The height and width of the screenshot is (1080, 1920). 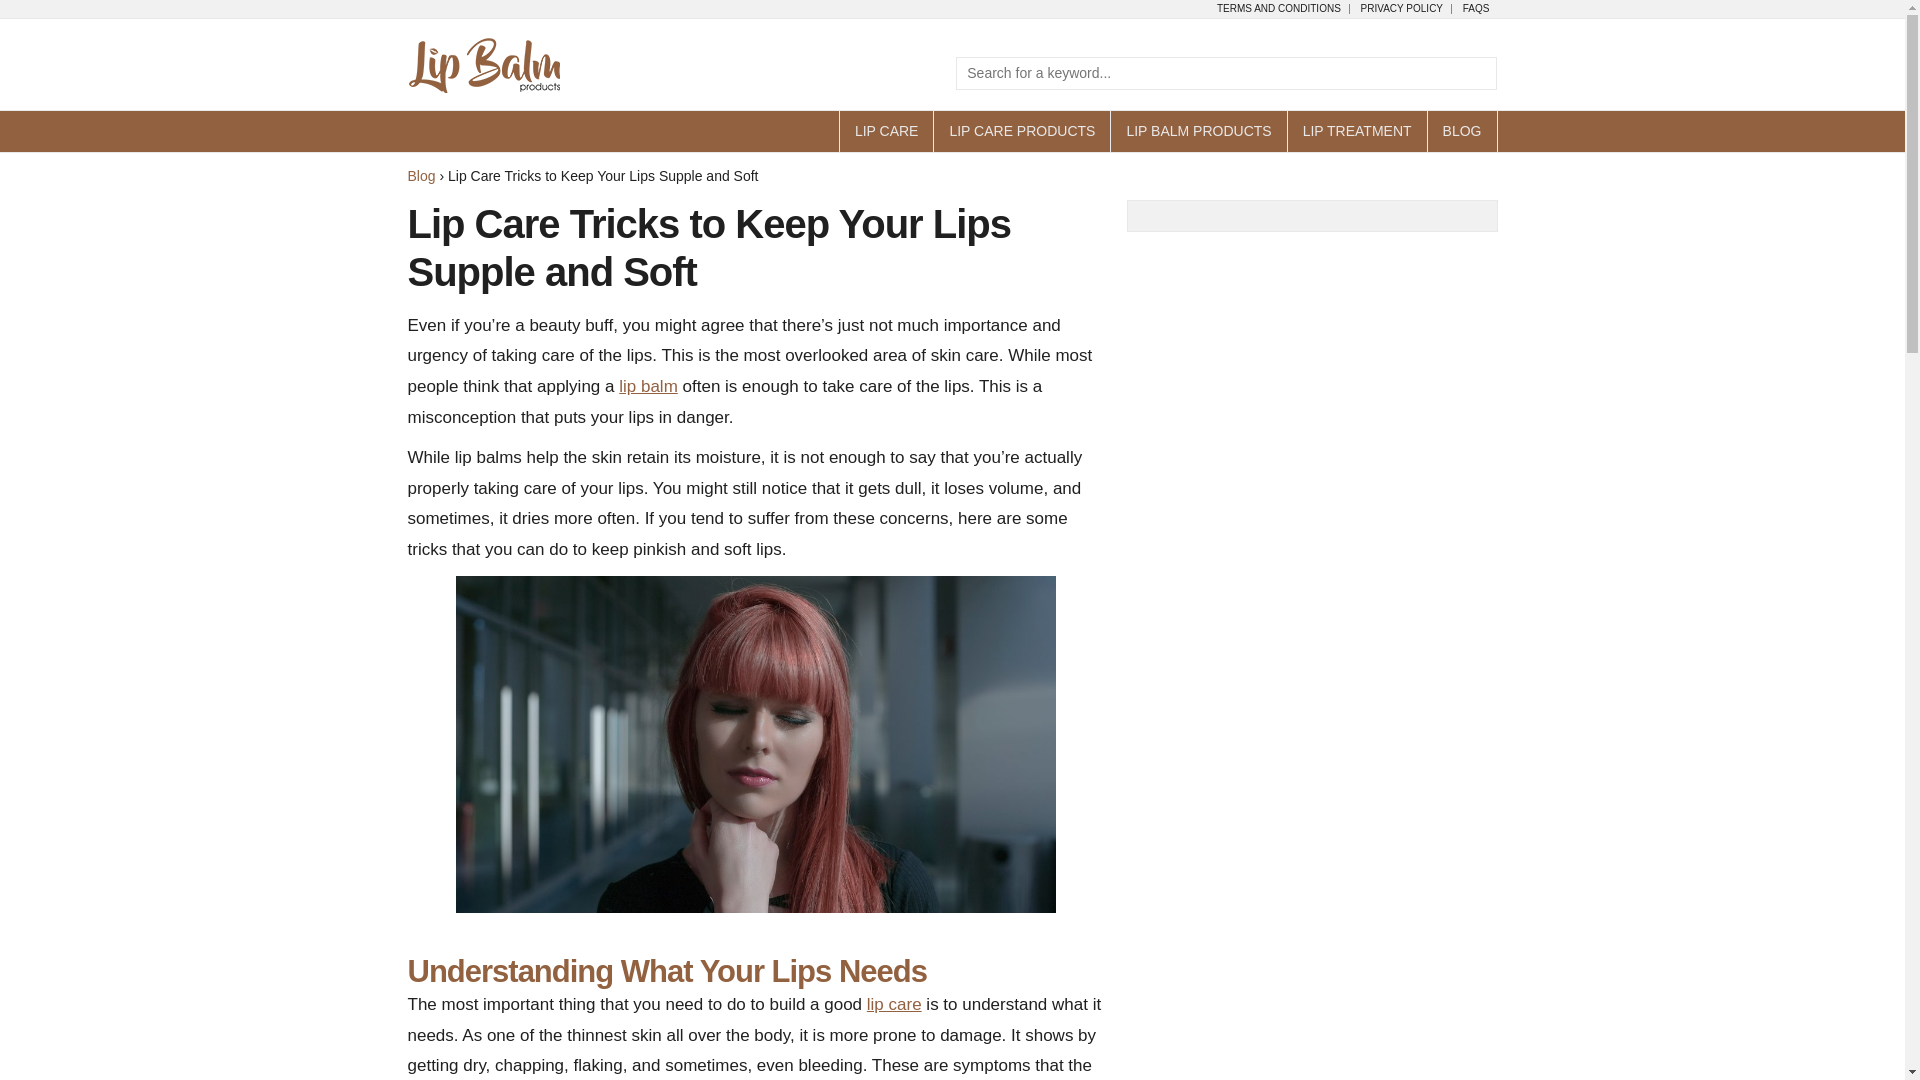 What do you see at coordinates (1021, 132) in the screenshot?
I see `LIP CARE PRODUCTS` at bounding box center [1021, 132].